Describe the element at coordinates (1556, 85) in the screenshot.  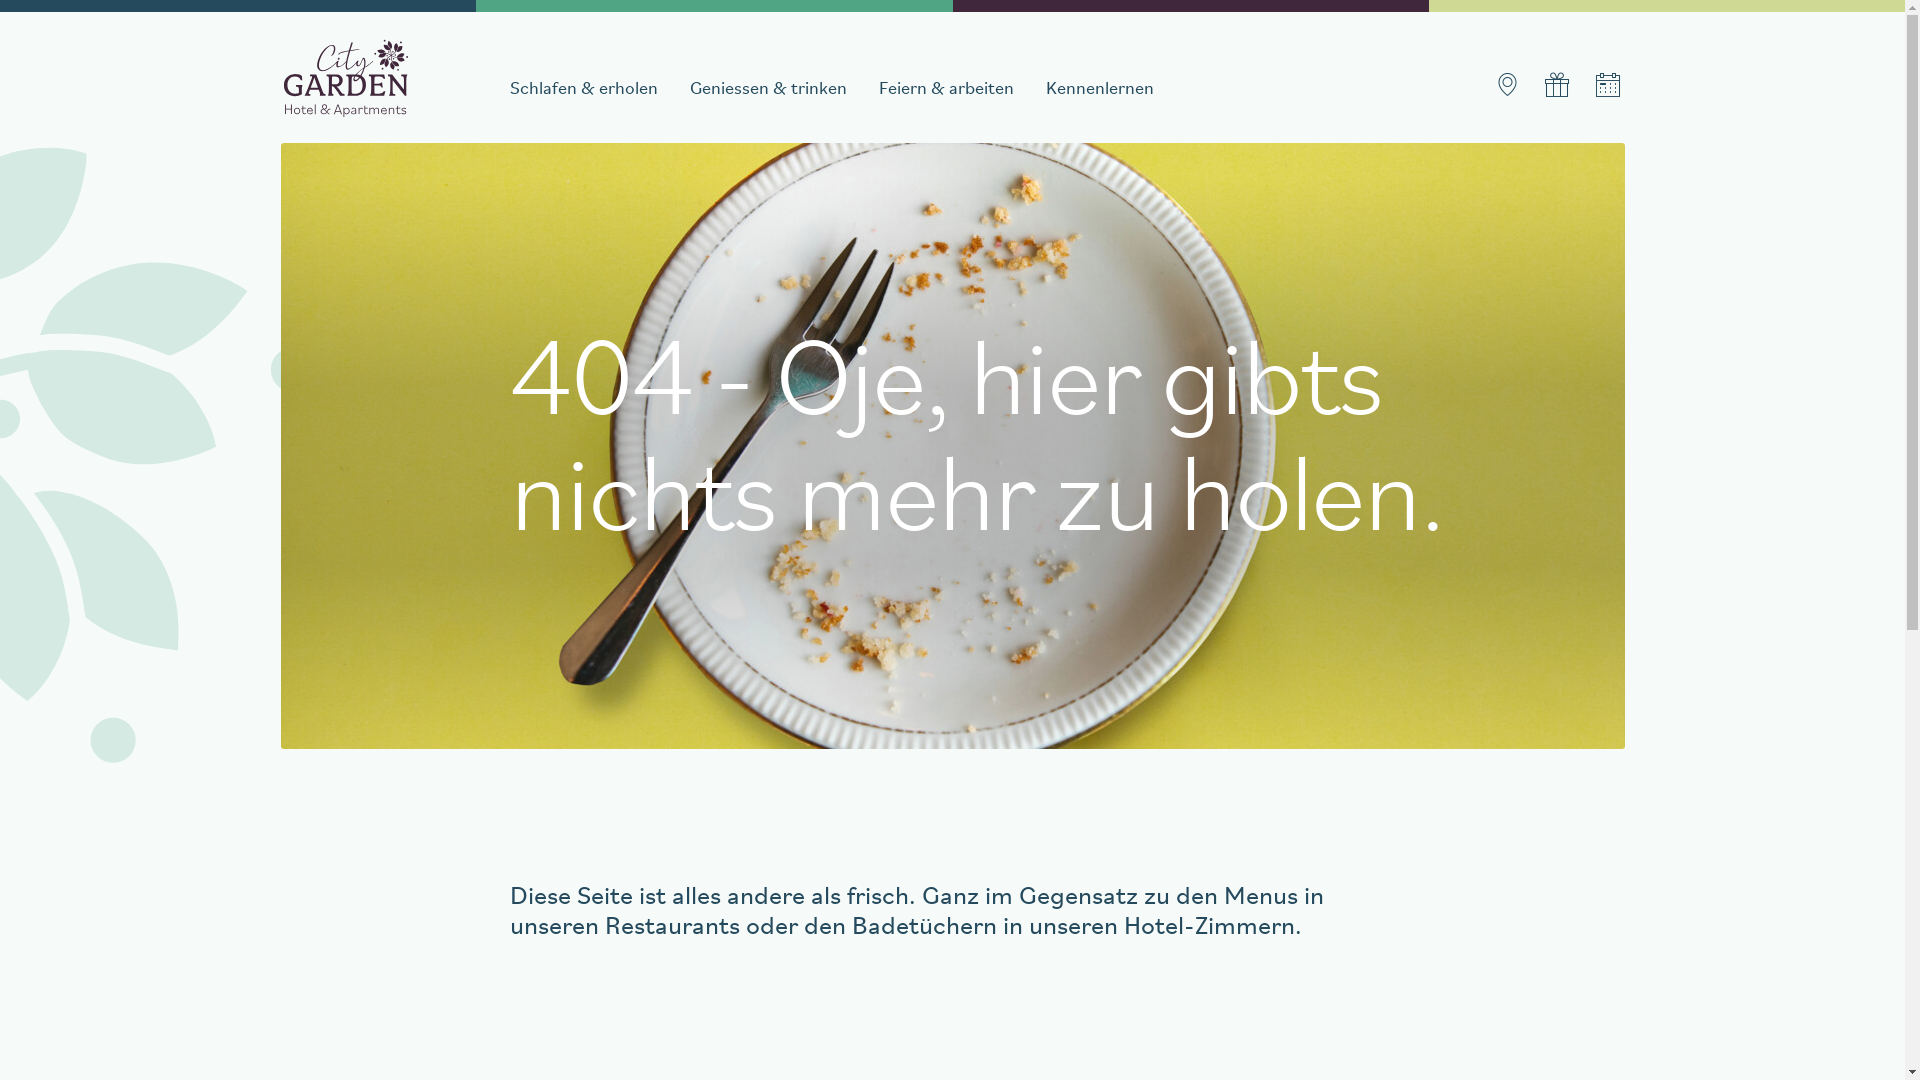
I see `Gutschein` at that location.